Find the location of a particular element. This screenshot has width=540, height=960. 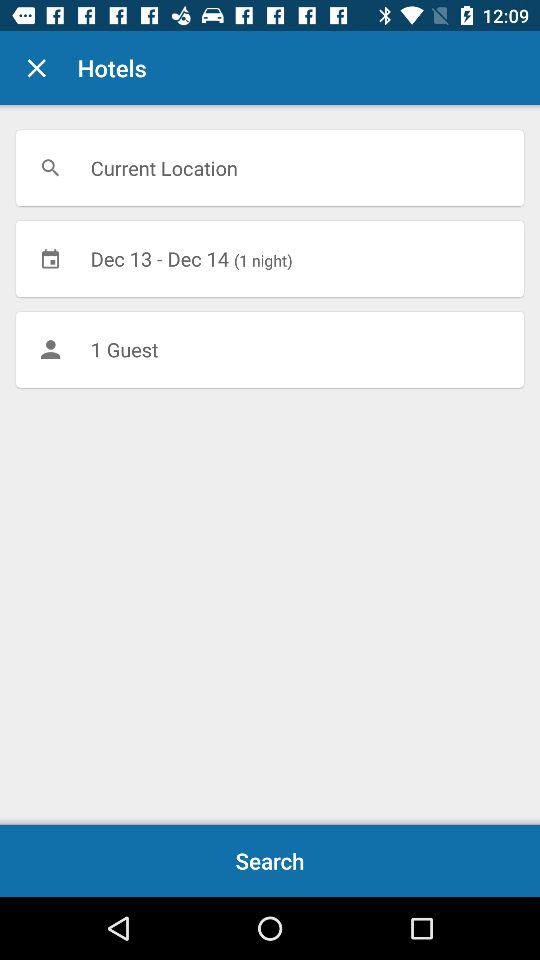

turn on the item below dec 13 dec item is located at coordinates (270, 349).